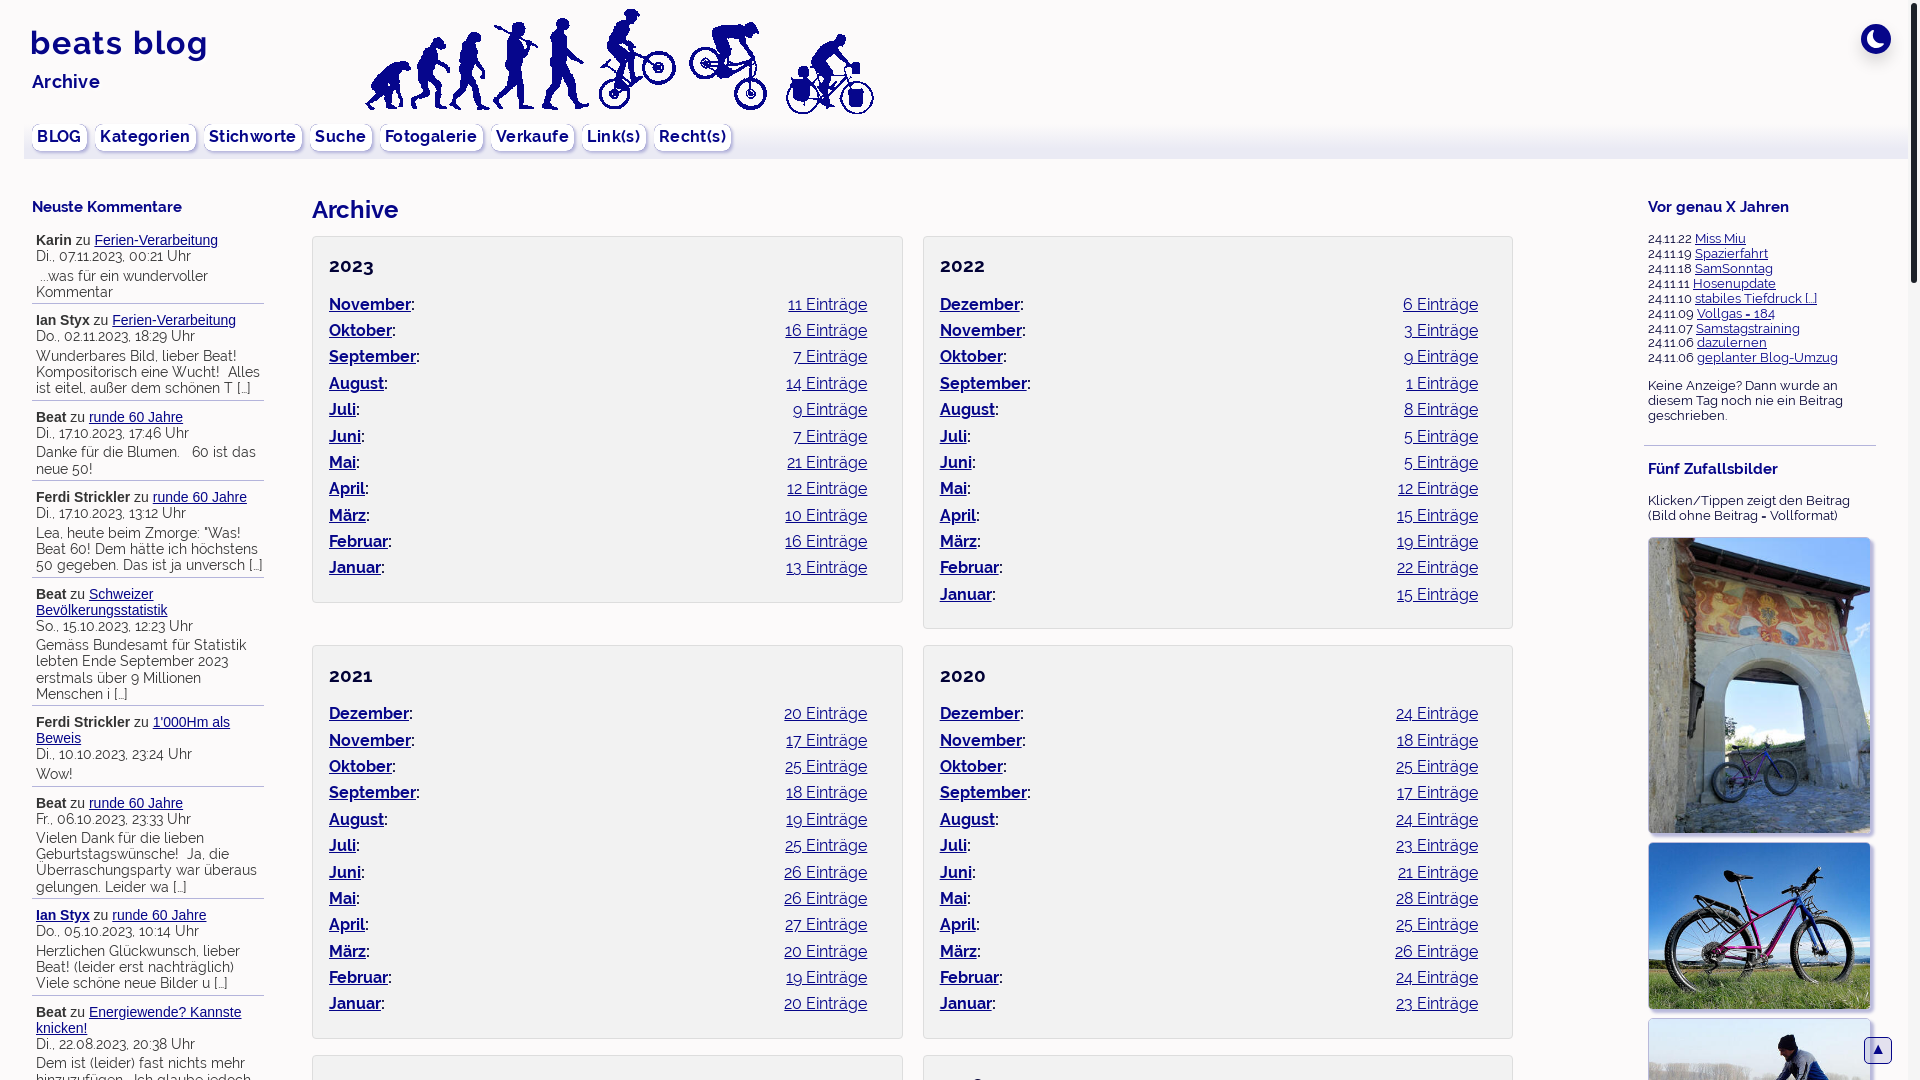 The width and height of the screenshot is (1920, 1080). I want to click on November, so click(981, 740).